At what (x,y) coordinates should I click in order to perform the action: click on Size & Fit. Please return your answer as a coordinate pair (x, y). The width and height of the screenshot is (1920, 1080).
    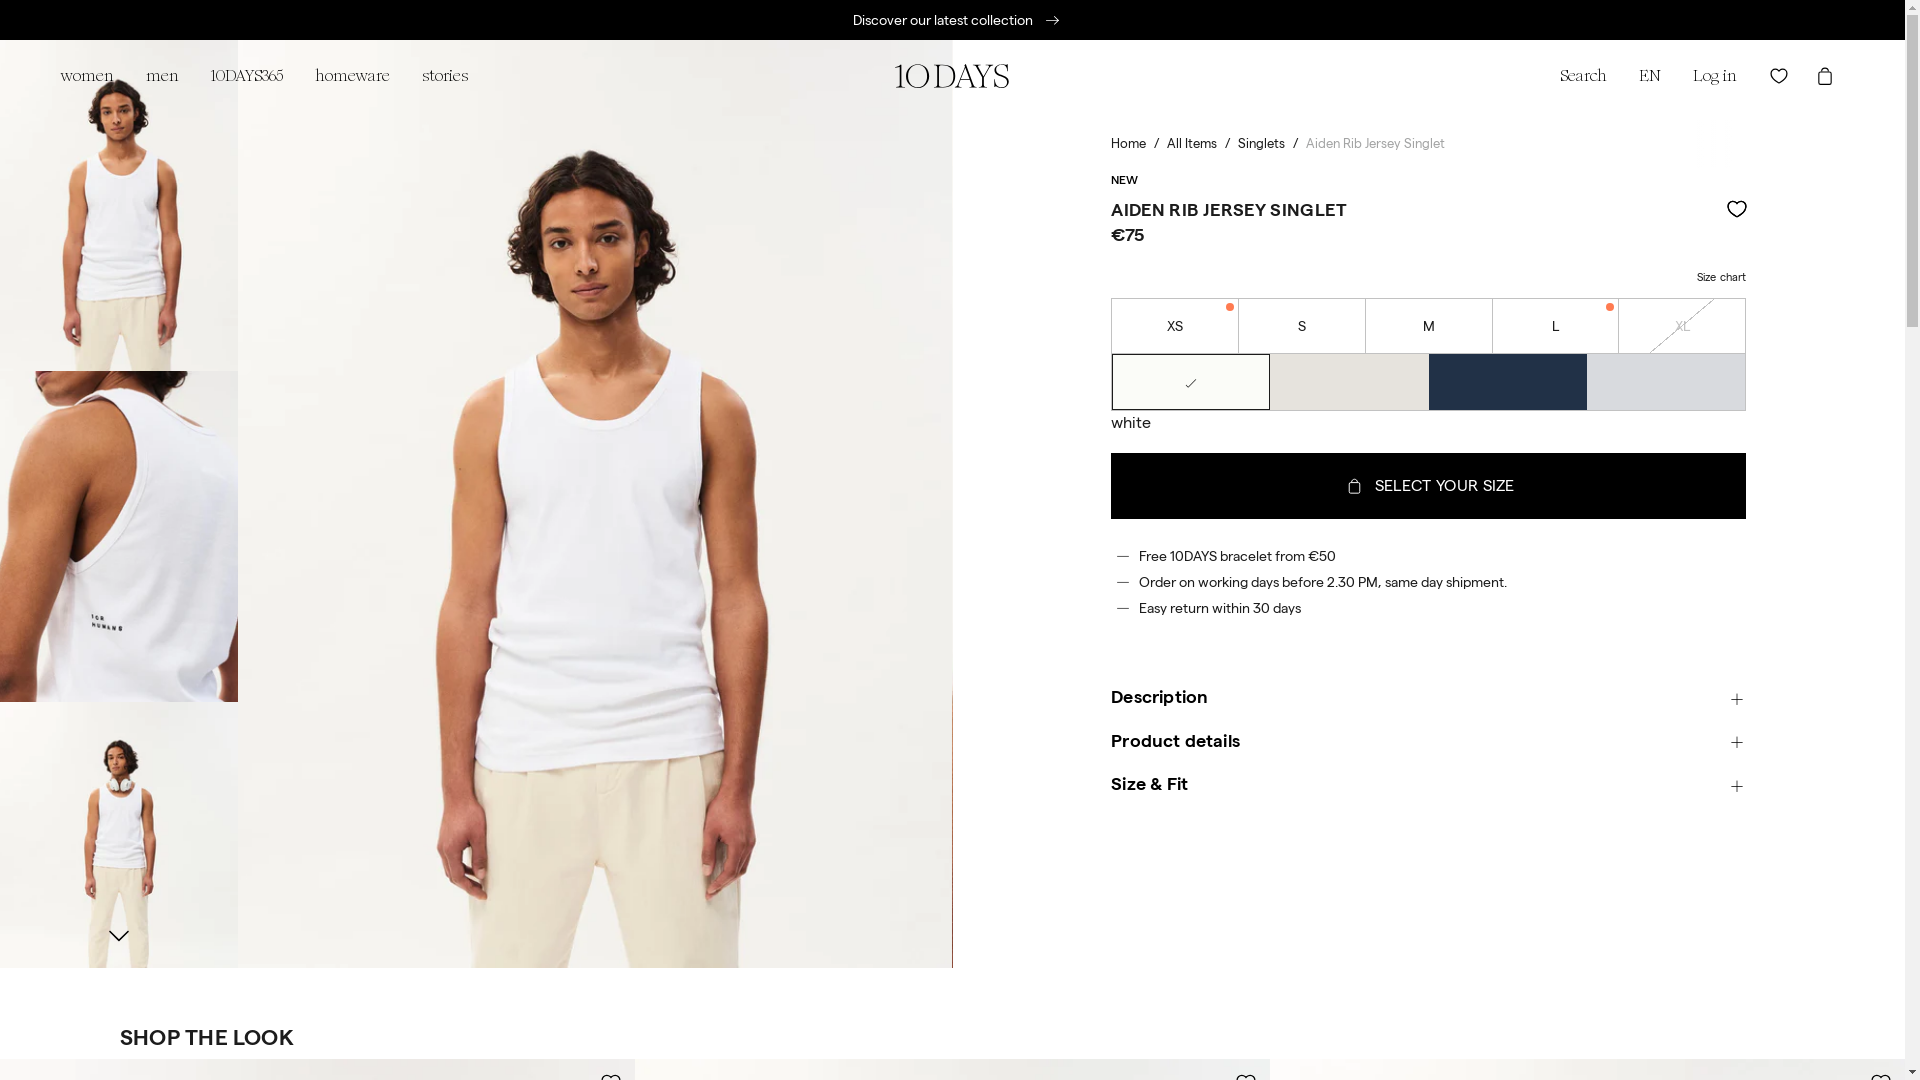
    Looking at the image, I should click on (1428, 786).